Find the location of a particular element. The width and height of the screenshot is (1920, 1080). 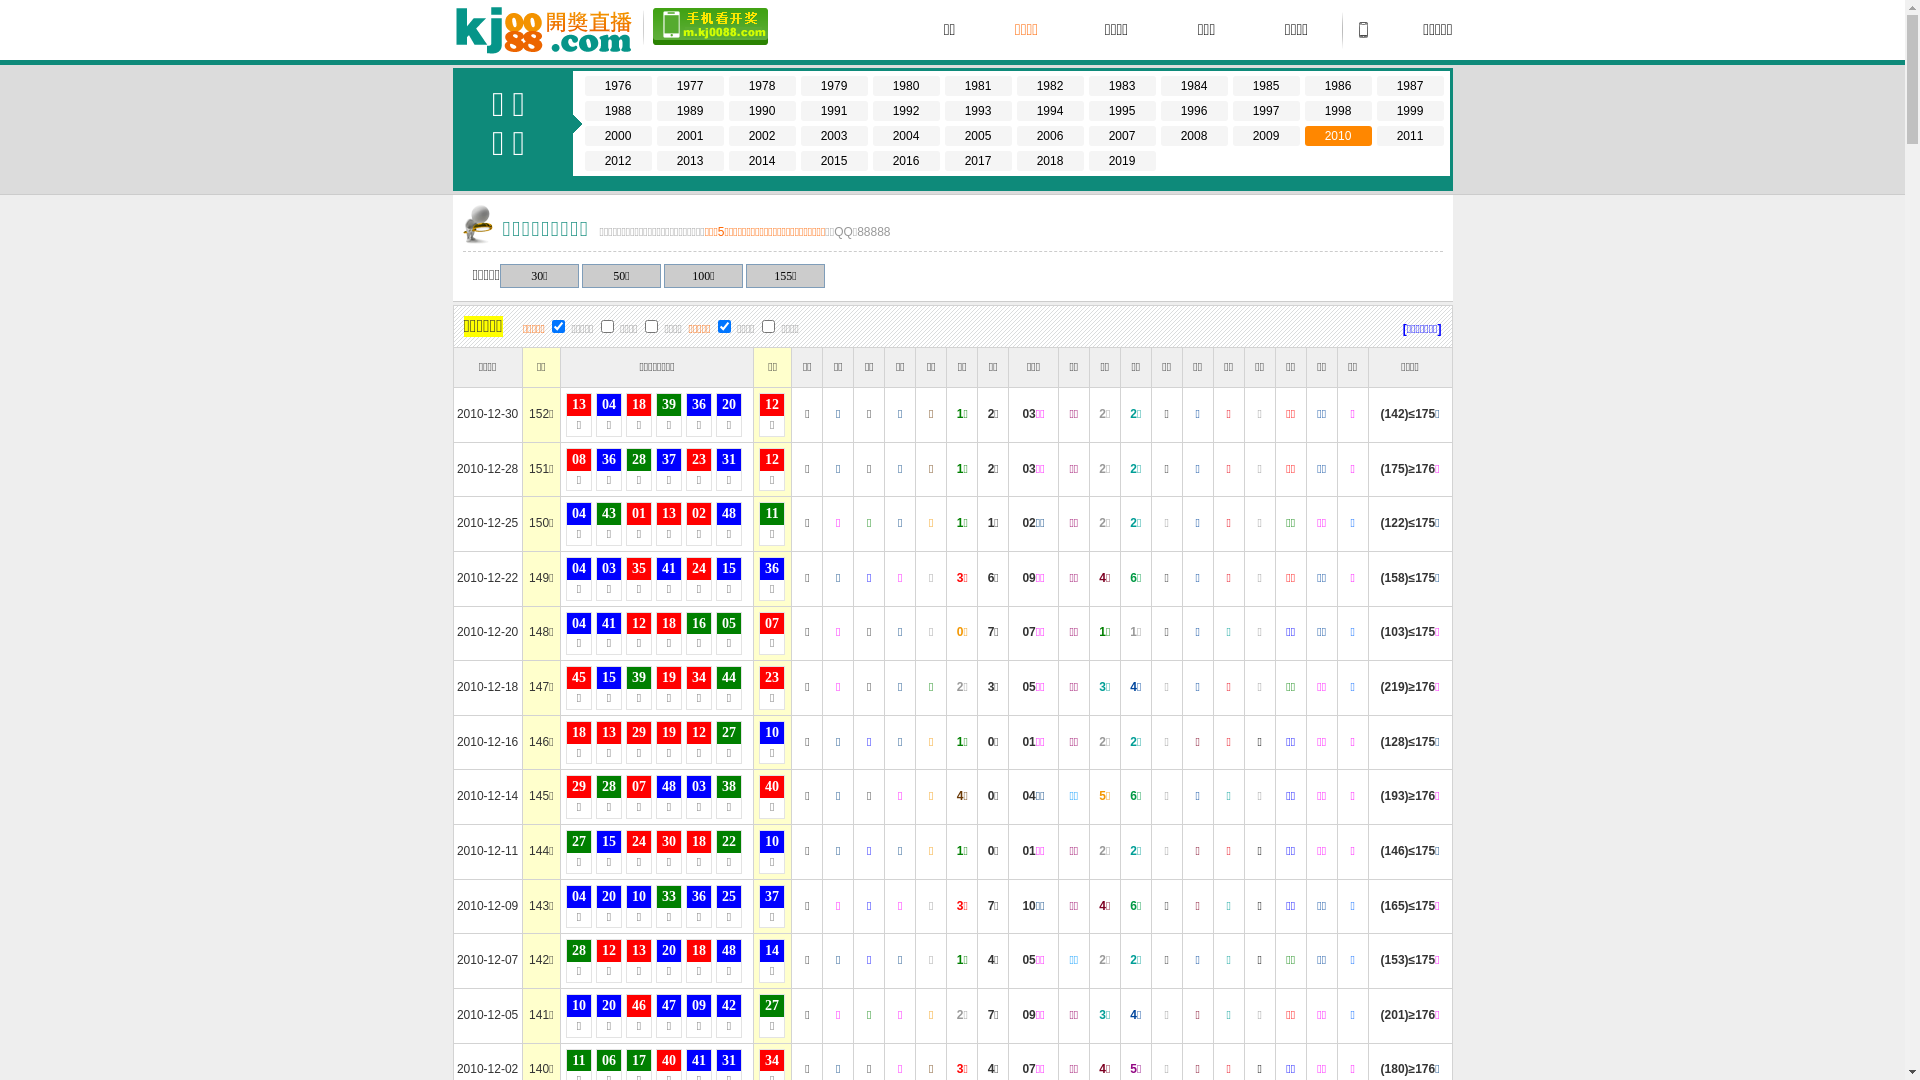

1987 is located at coordinates (1410, 86).